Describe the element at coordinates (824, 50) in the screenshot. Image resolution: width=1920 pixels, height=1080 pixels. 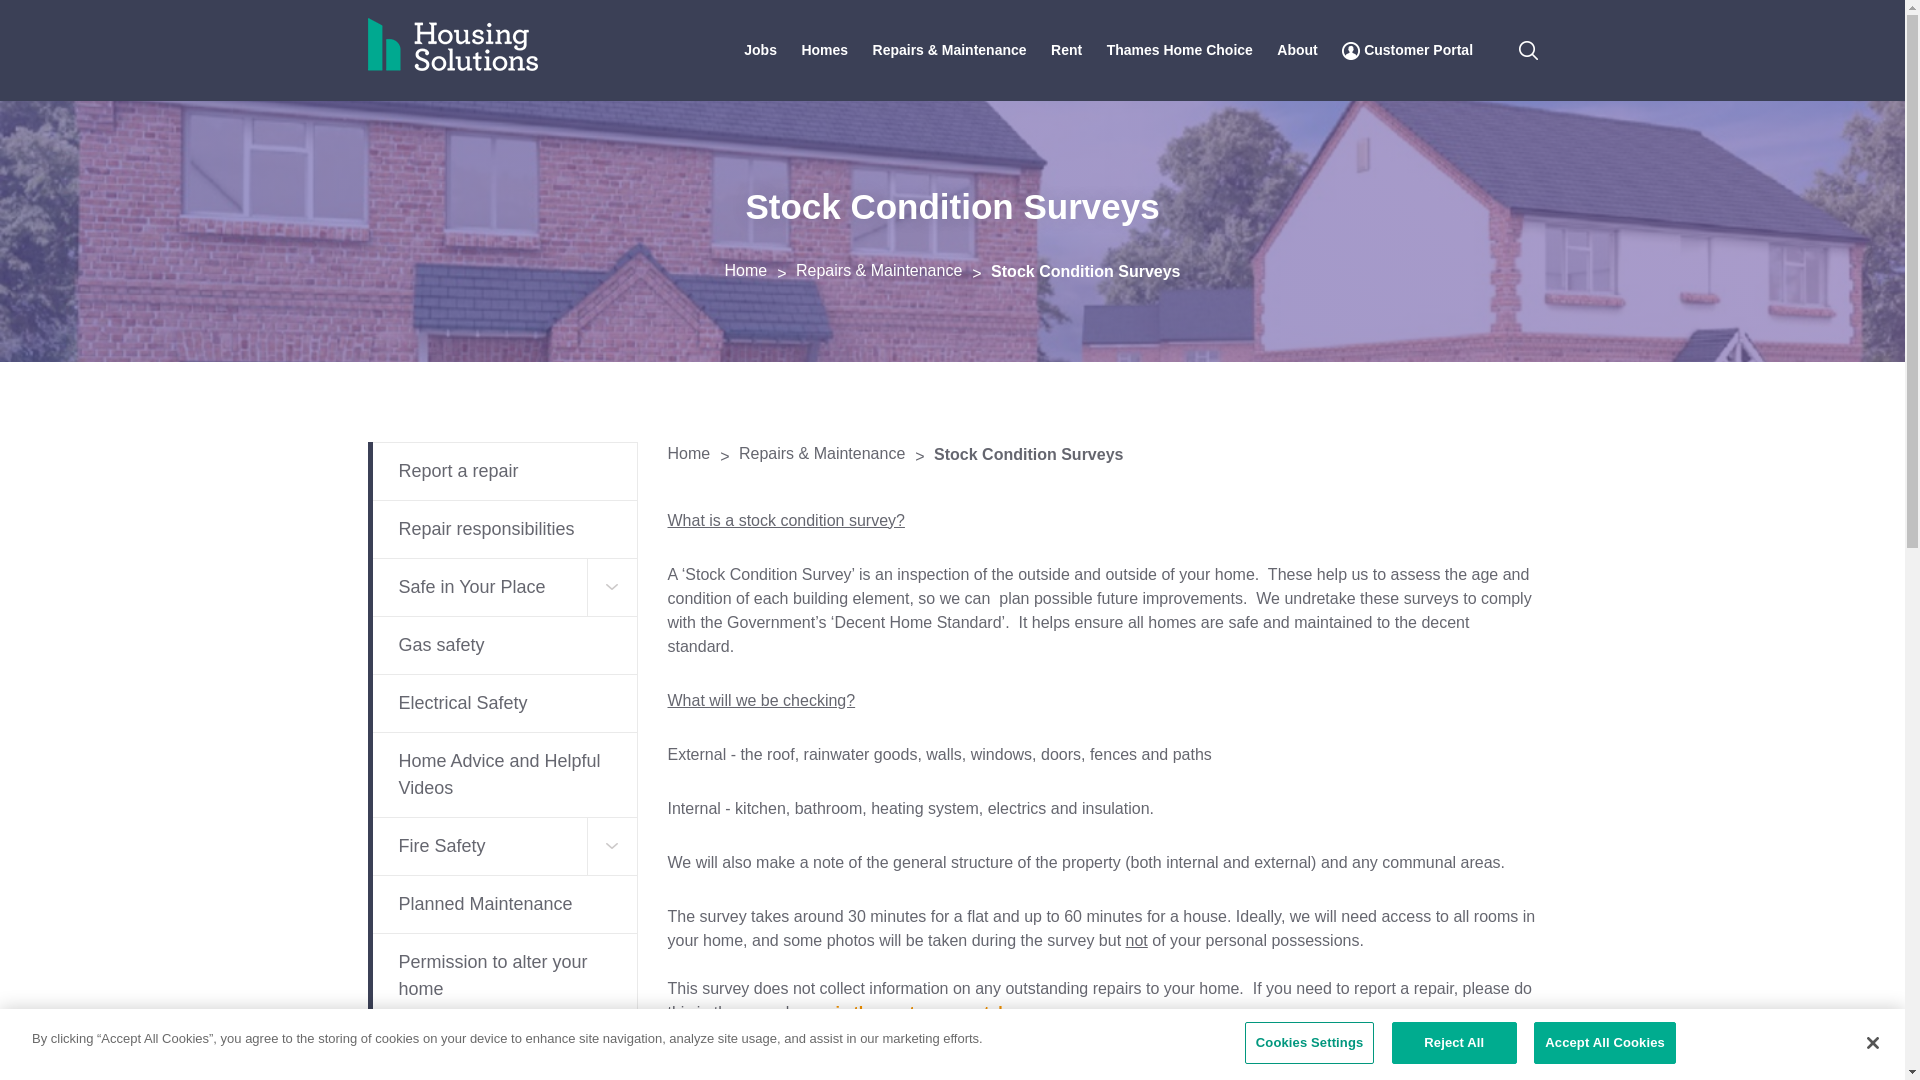
I see `Homes` at that location.